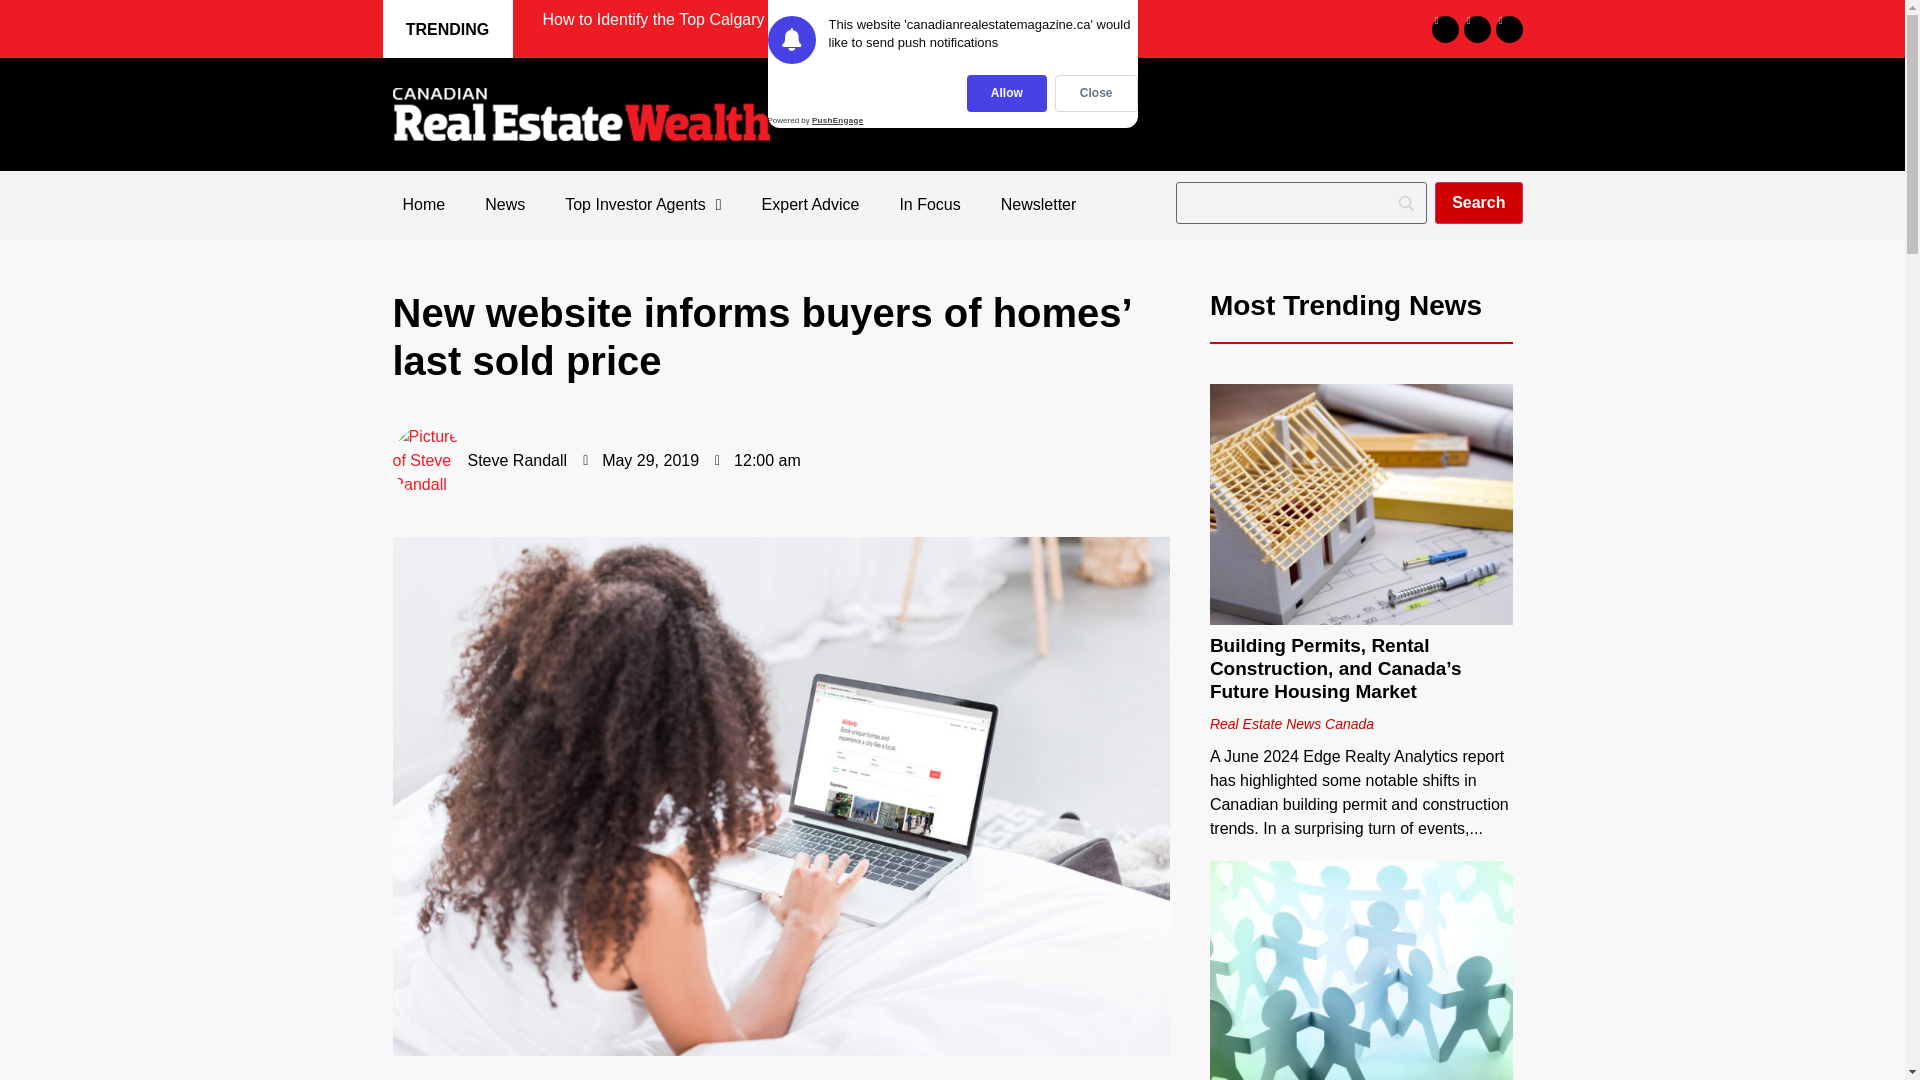 This screenshot has width=1920, height=1080. I want to click on Expert Advice, so click(810, 204).